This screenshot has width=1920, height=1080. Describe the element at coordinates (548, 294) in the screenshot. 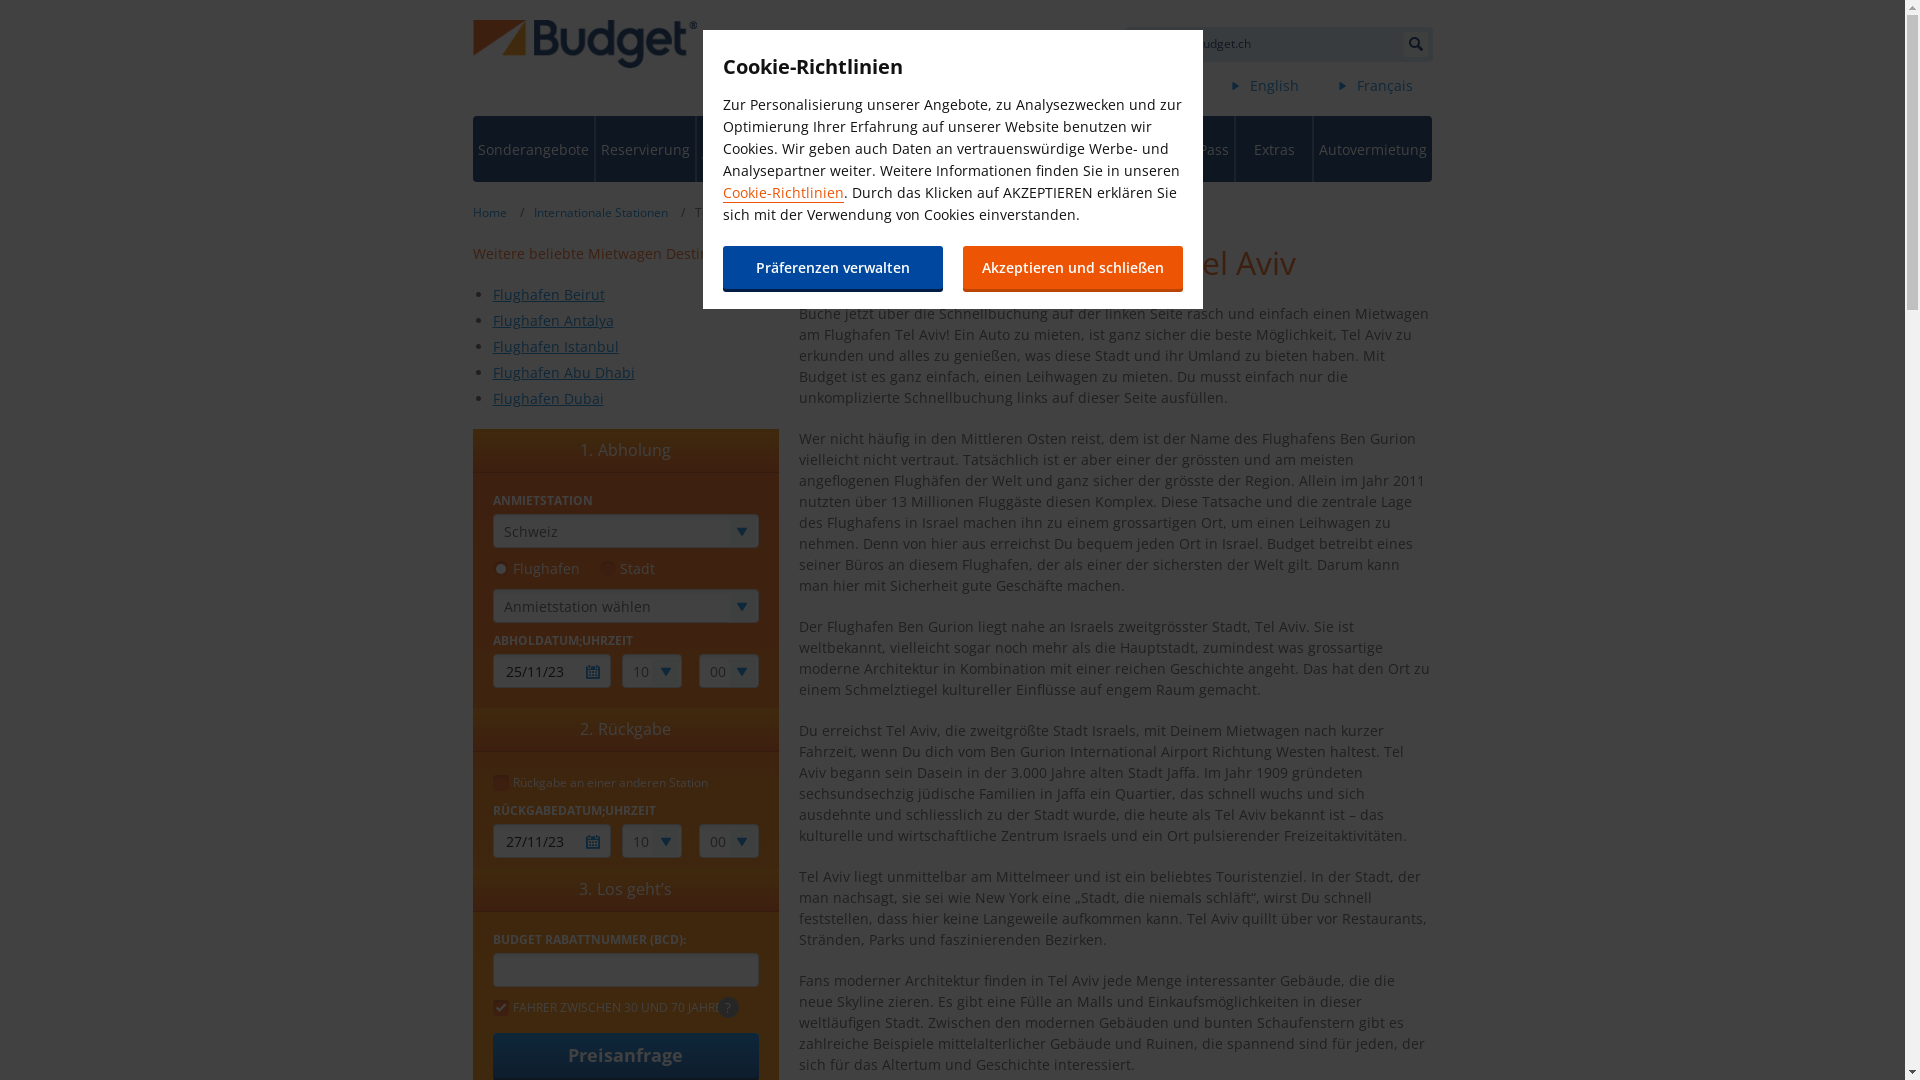

I see `Flughafen Beirut` at that location.